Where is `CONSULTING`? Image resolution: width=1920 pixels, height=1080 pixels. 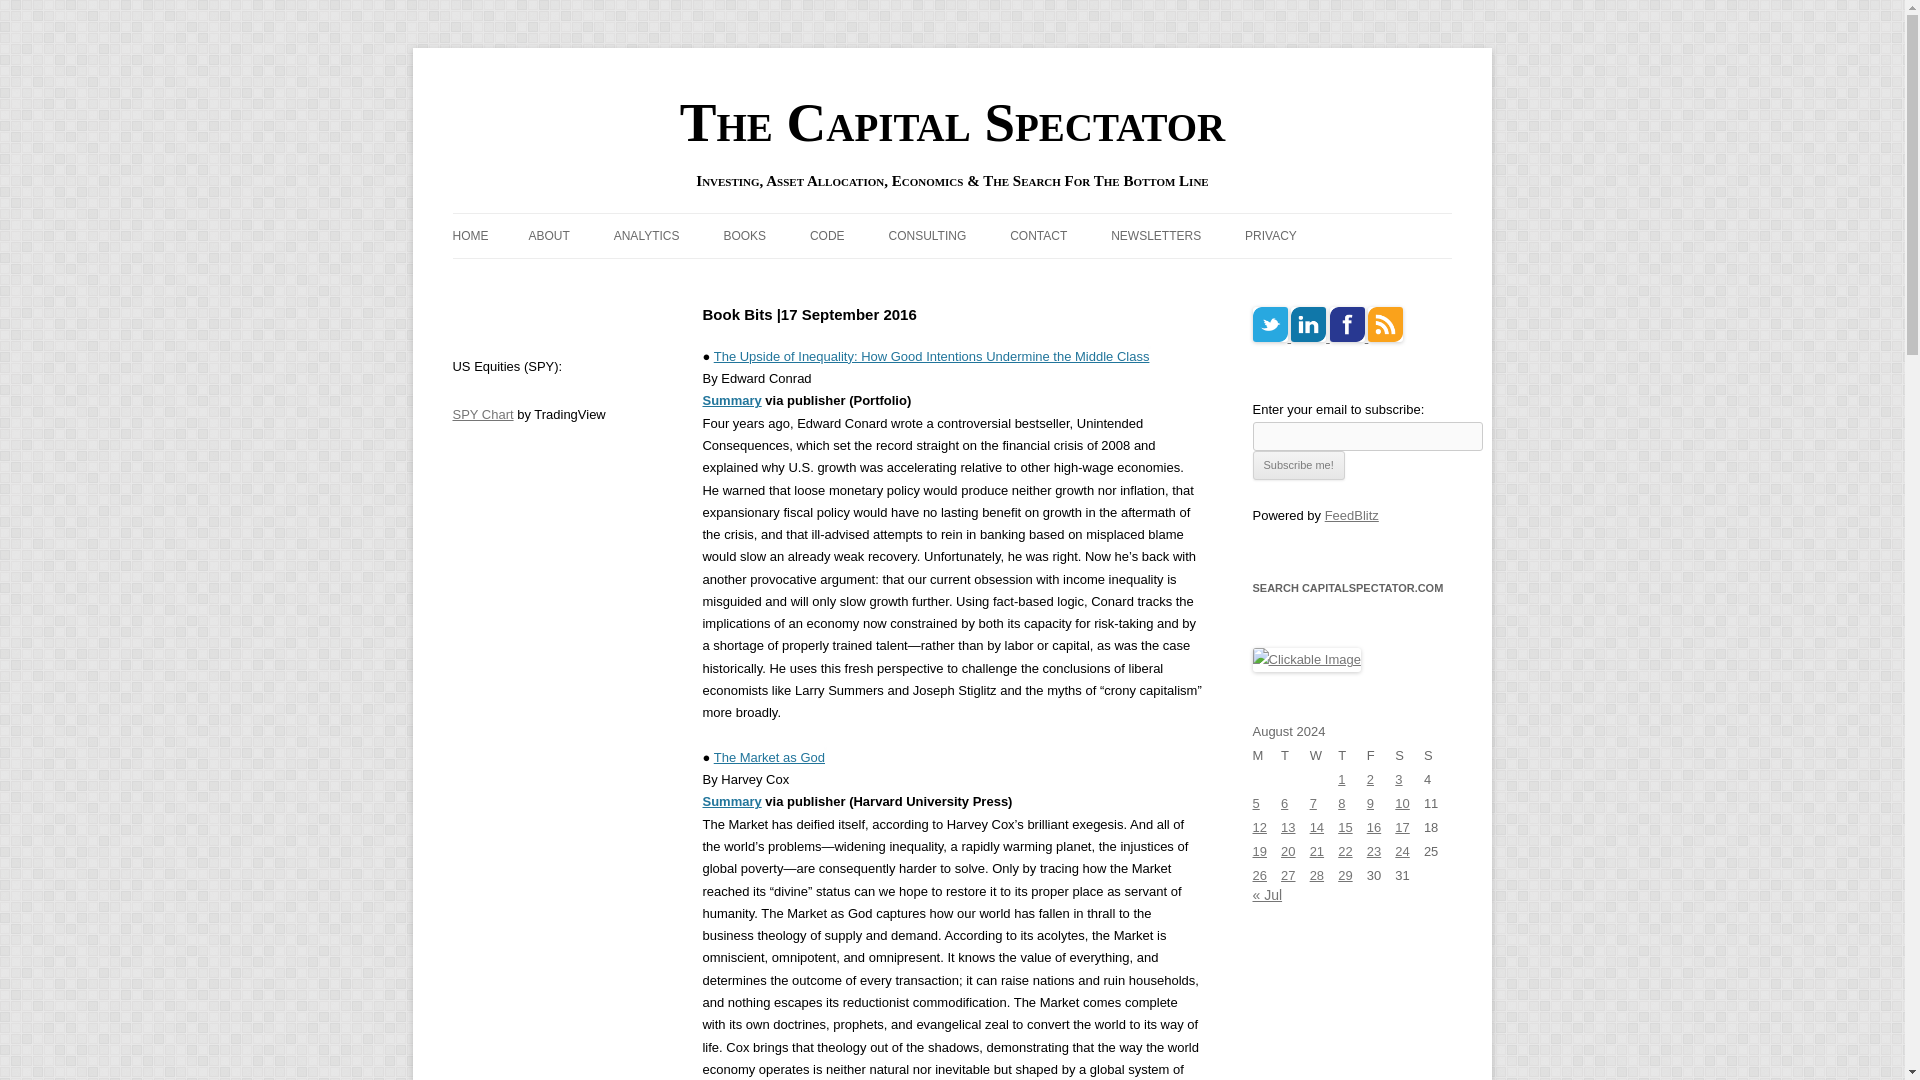 CONSULTING is located at coordinates (926, 236).